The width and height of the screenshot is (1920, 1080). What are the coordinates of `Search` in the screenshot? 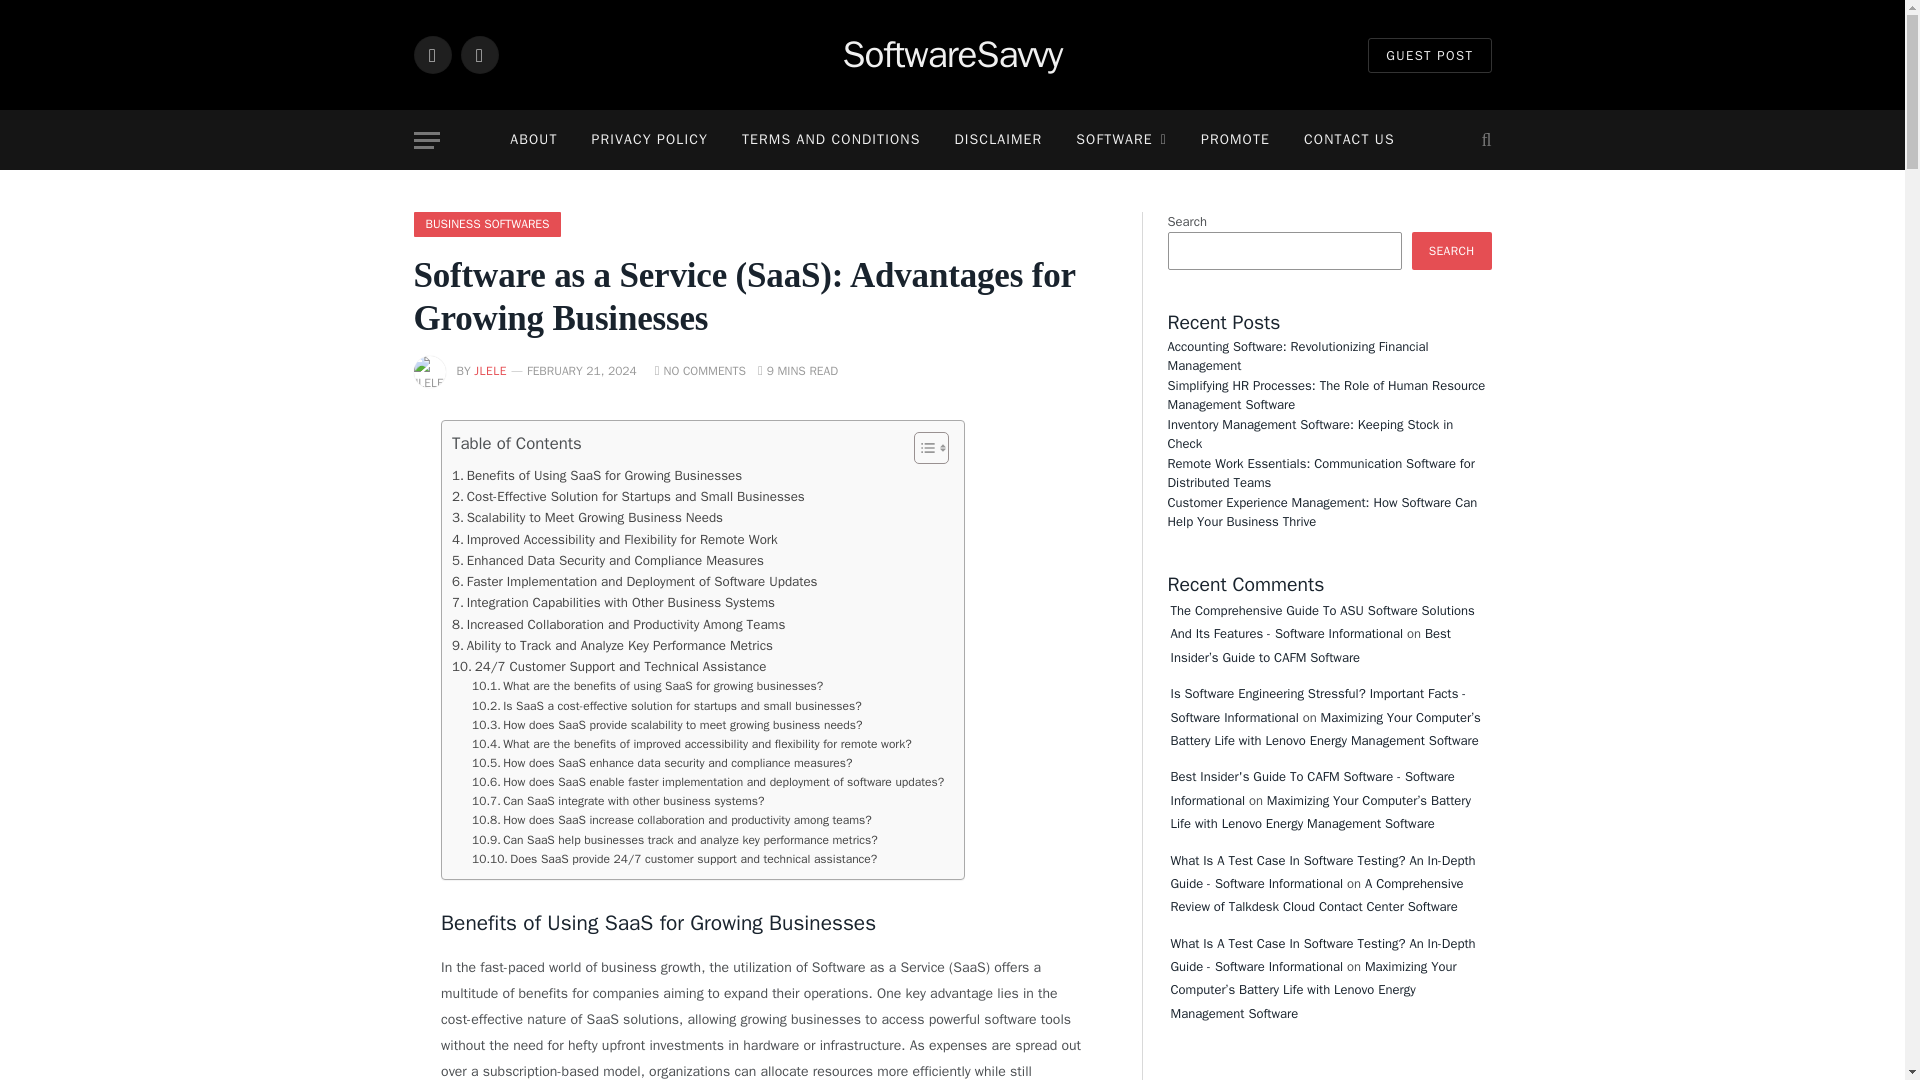 It's located at (1484, 140).